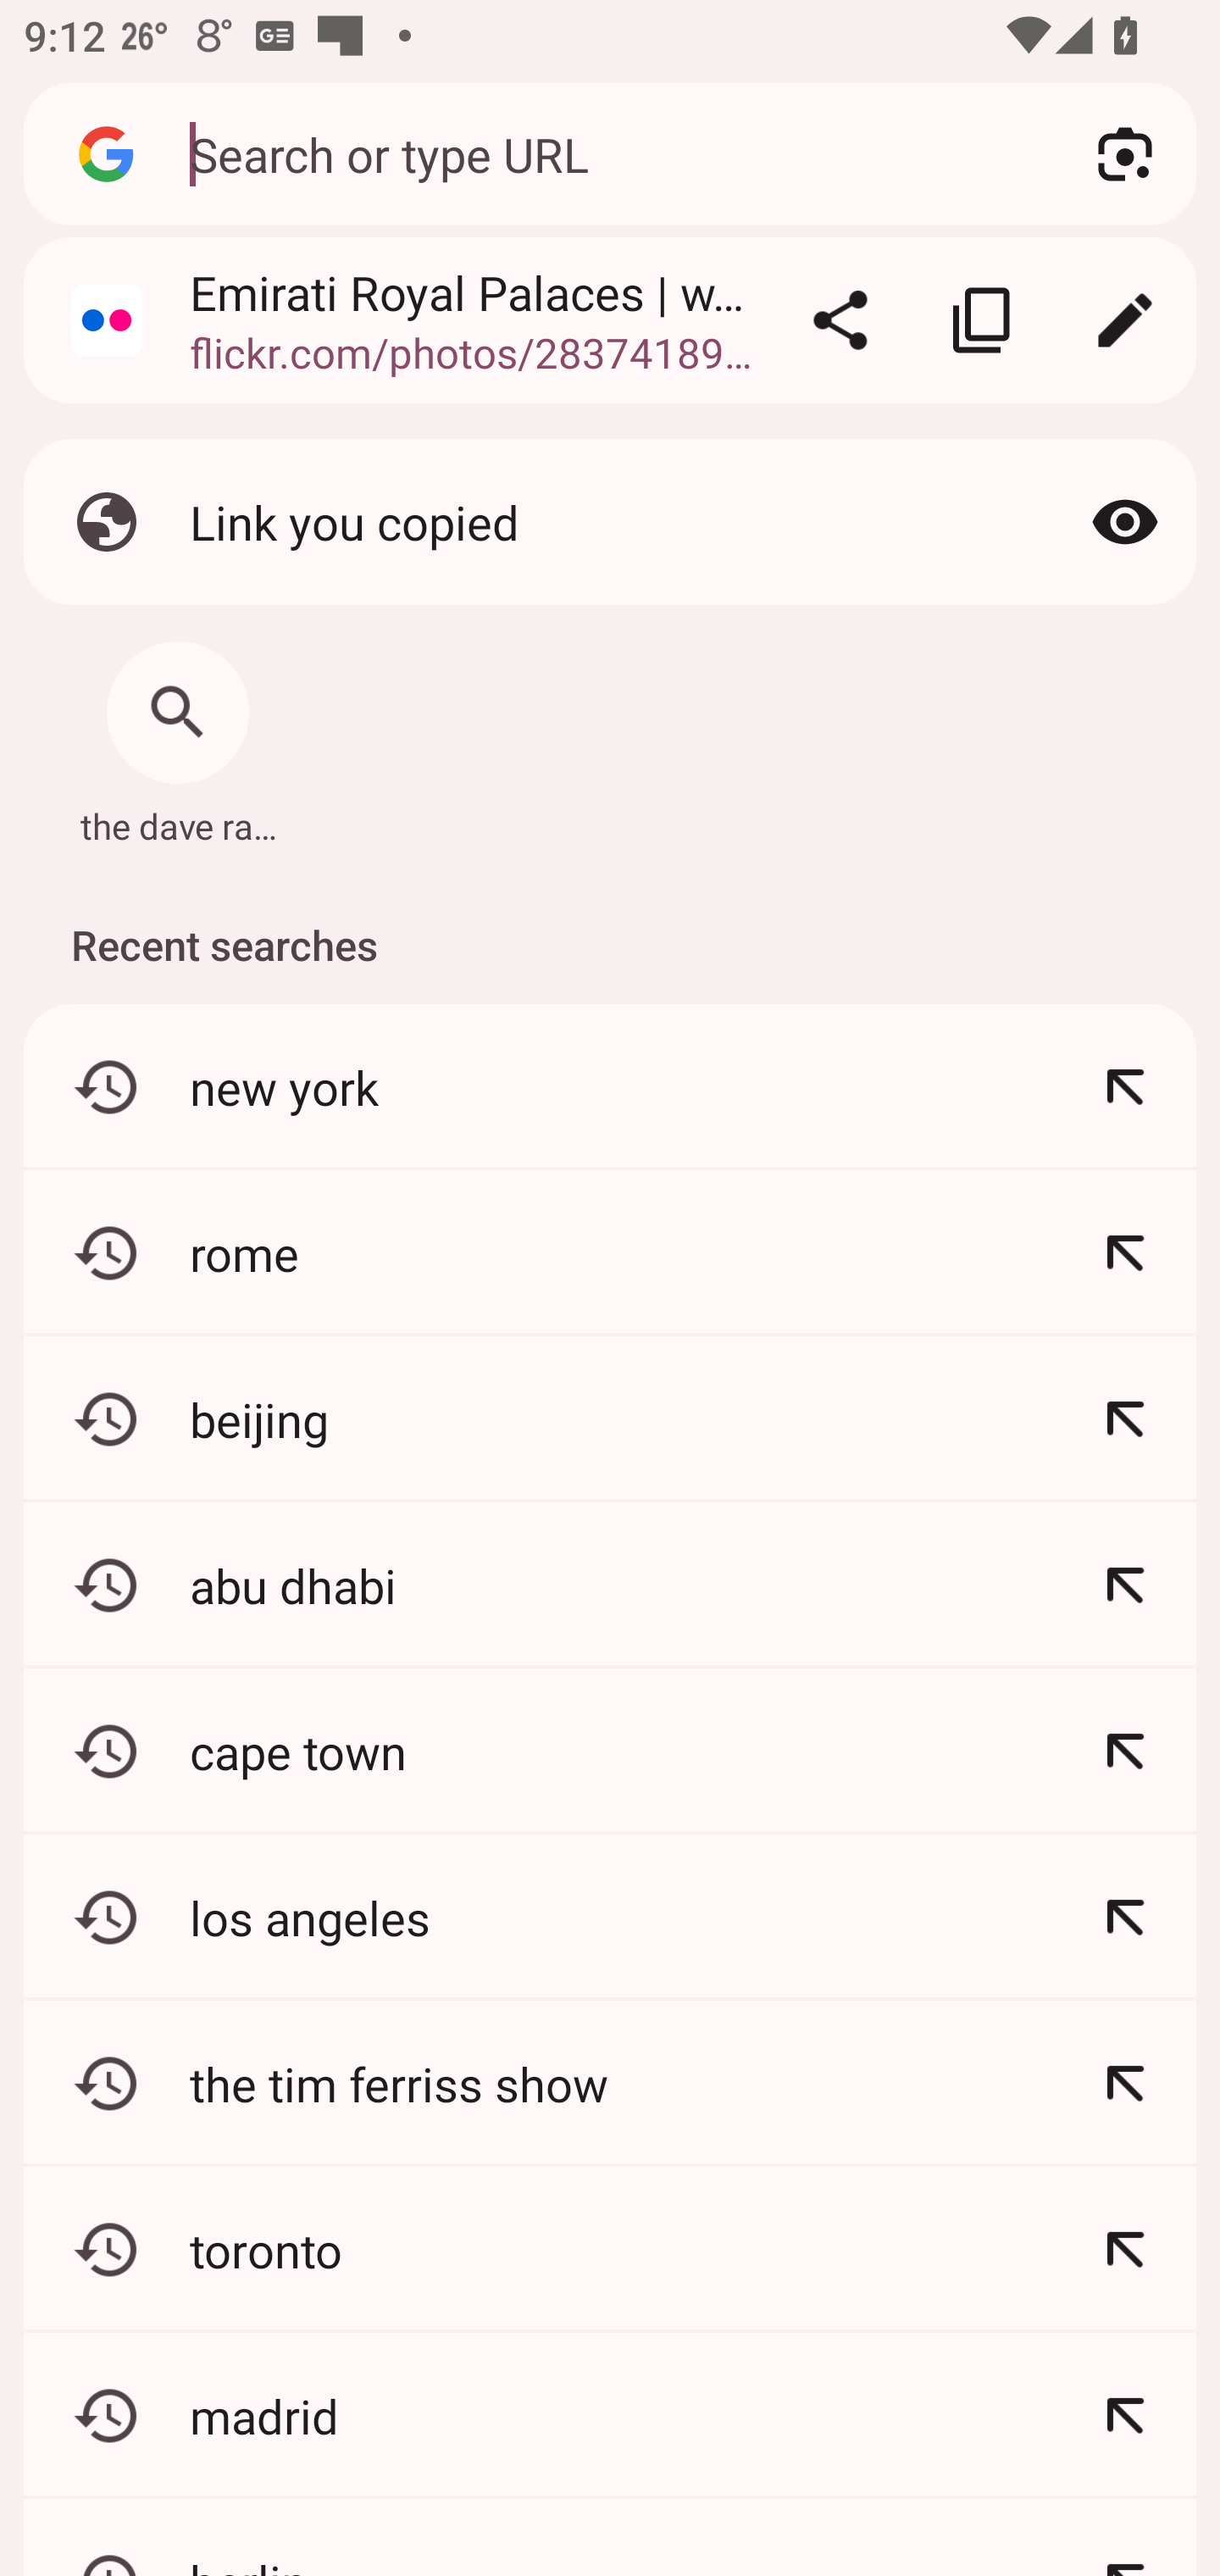 Image resolution: width=1220 pixels, height=2576 pixels. I want to click on toronto Refine: toronto, so click(610, 2250).